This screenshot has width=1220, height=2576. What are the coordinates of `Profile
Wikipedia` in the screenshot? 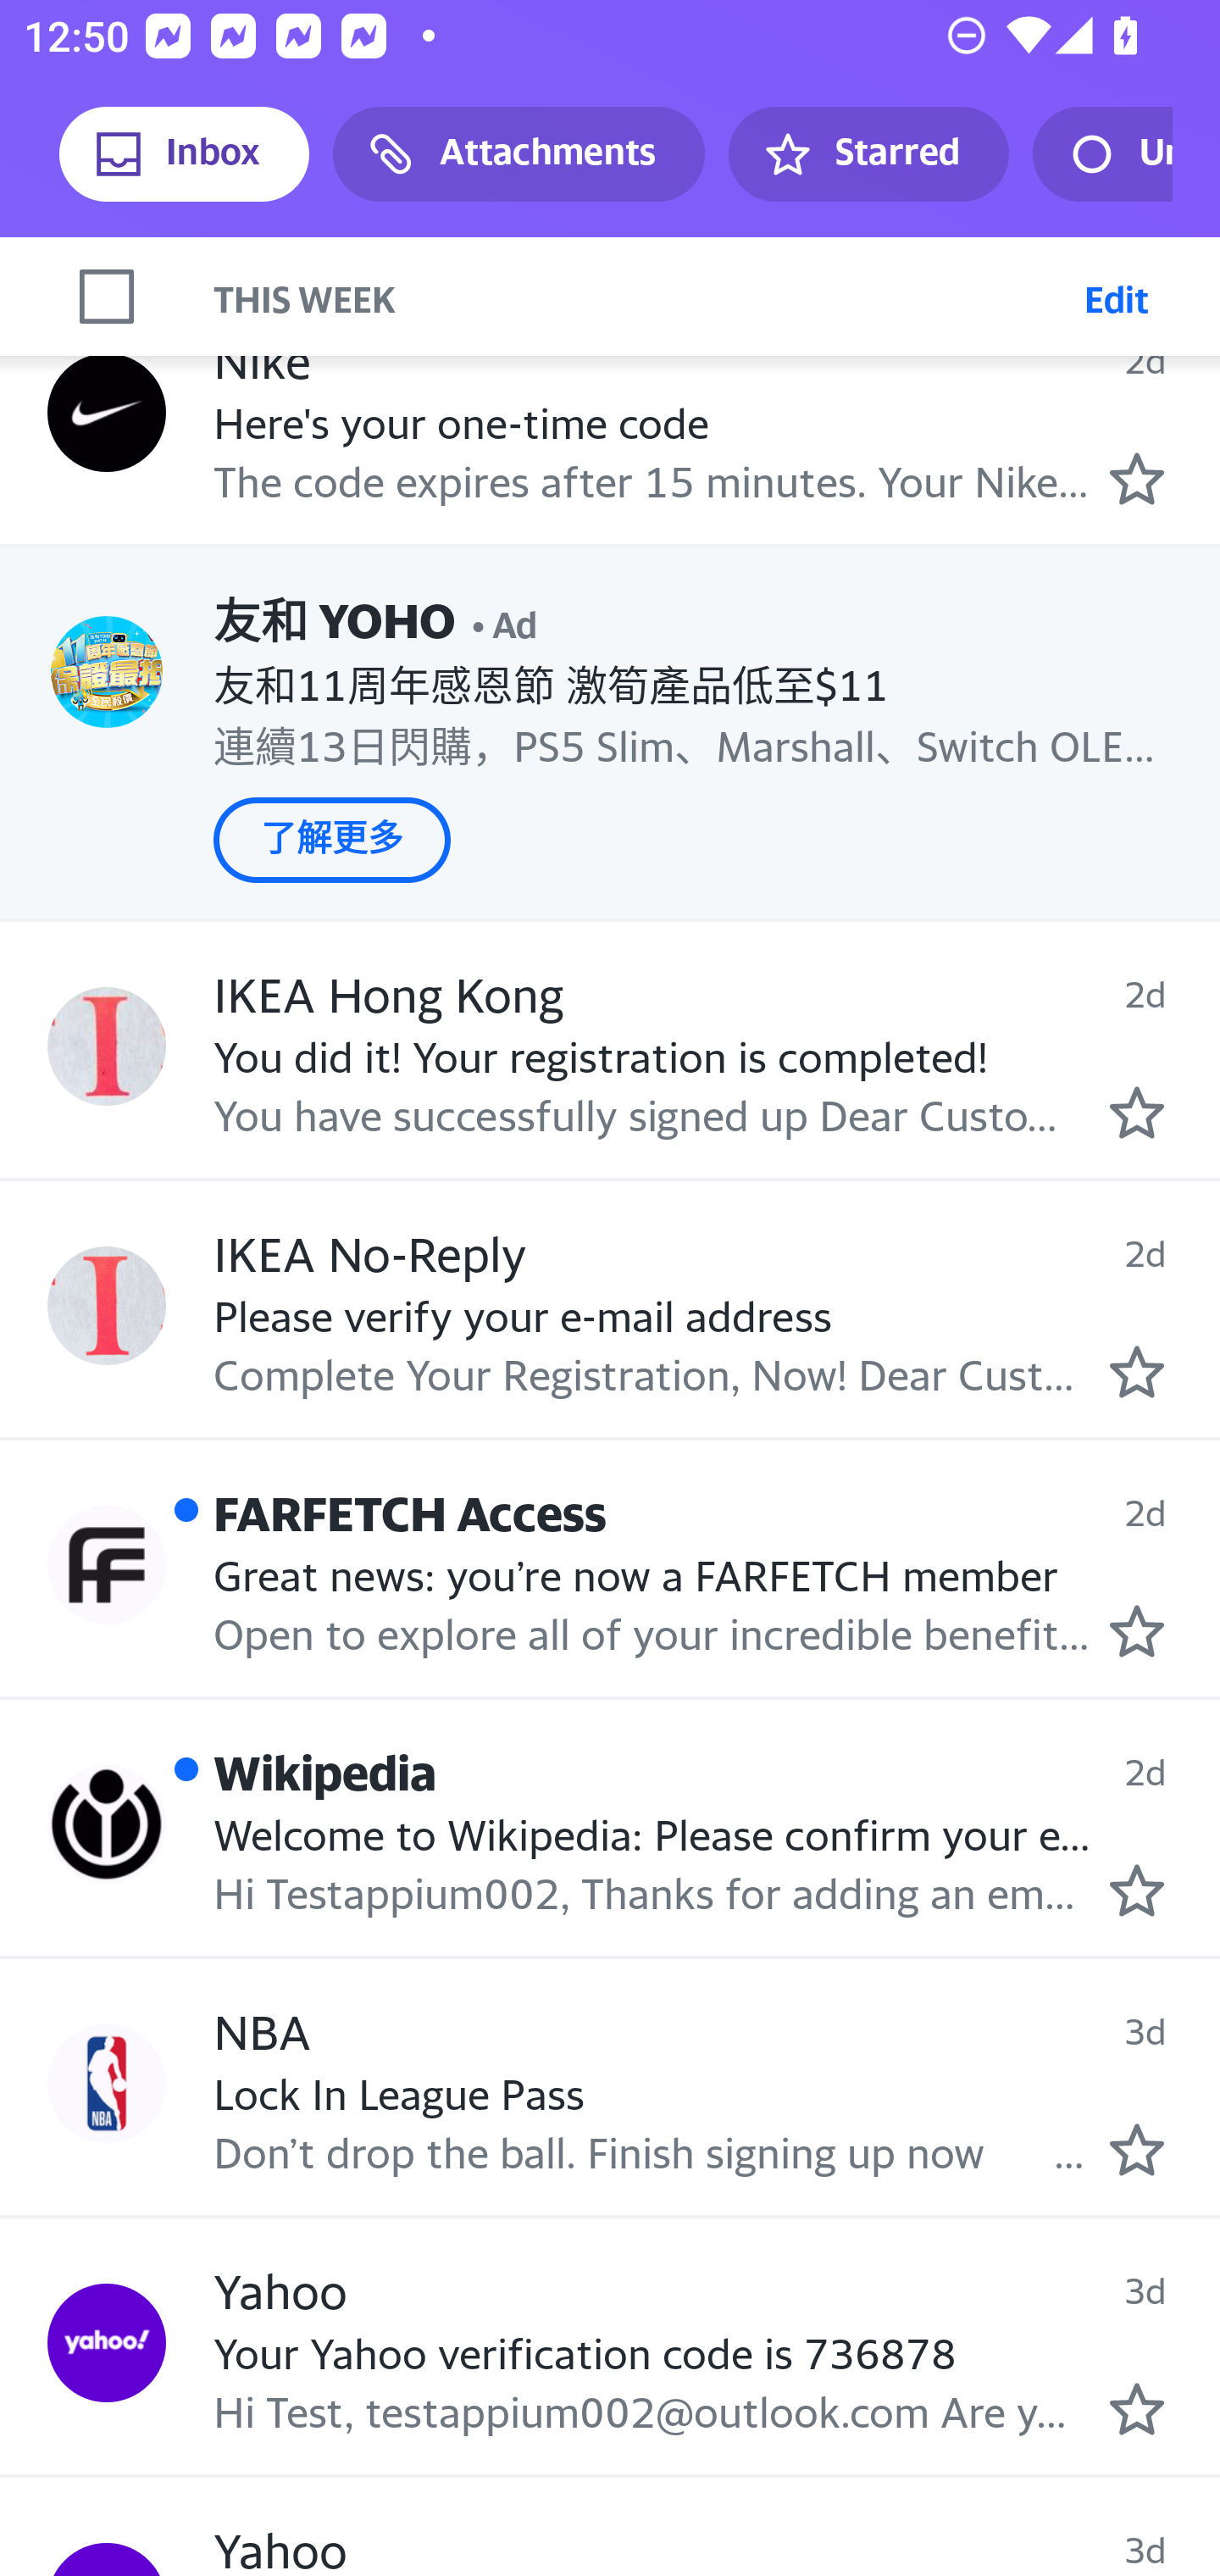 It's located at (107, 1824).